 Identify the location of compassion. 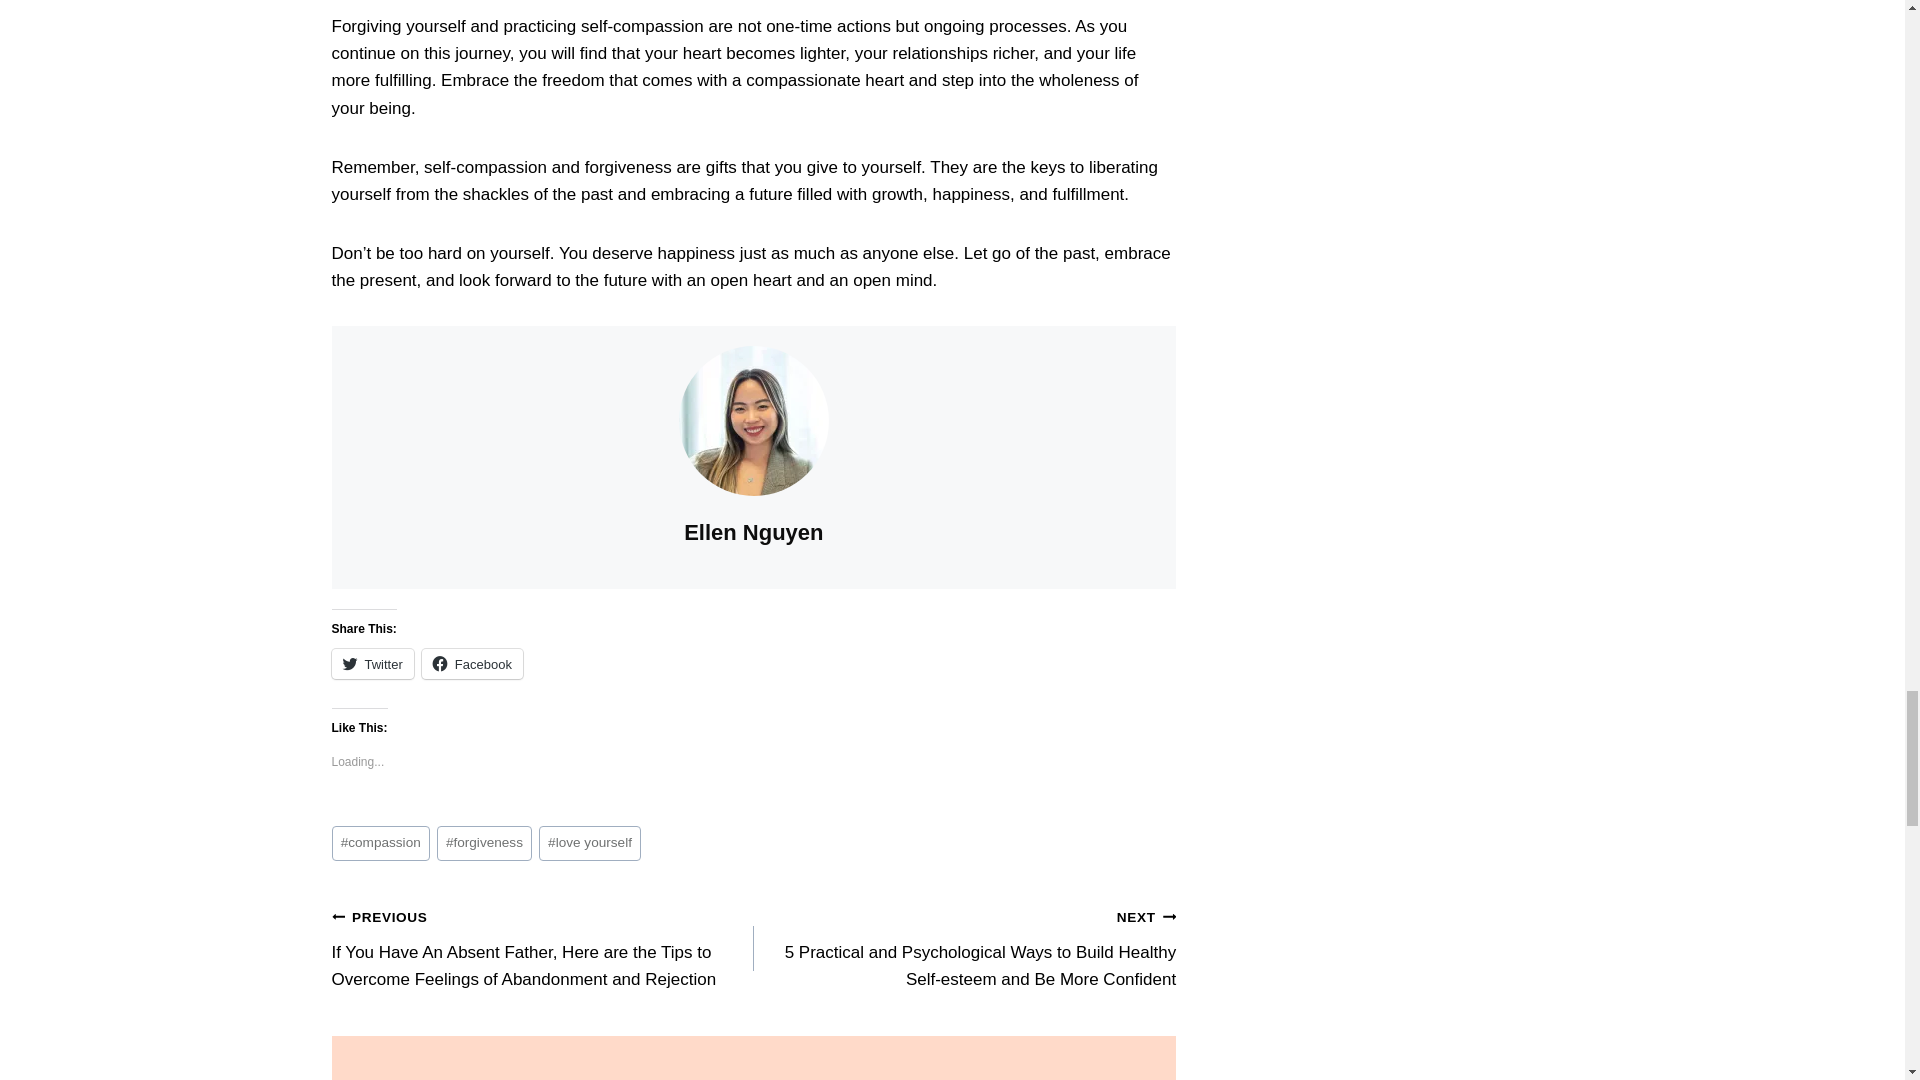
(381, 843).